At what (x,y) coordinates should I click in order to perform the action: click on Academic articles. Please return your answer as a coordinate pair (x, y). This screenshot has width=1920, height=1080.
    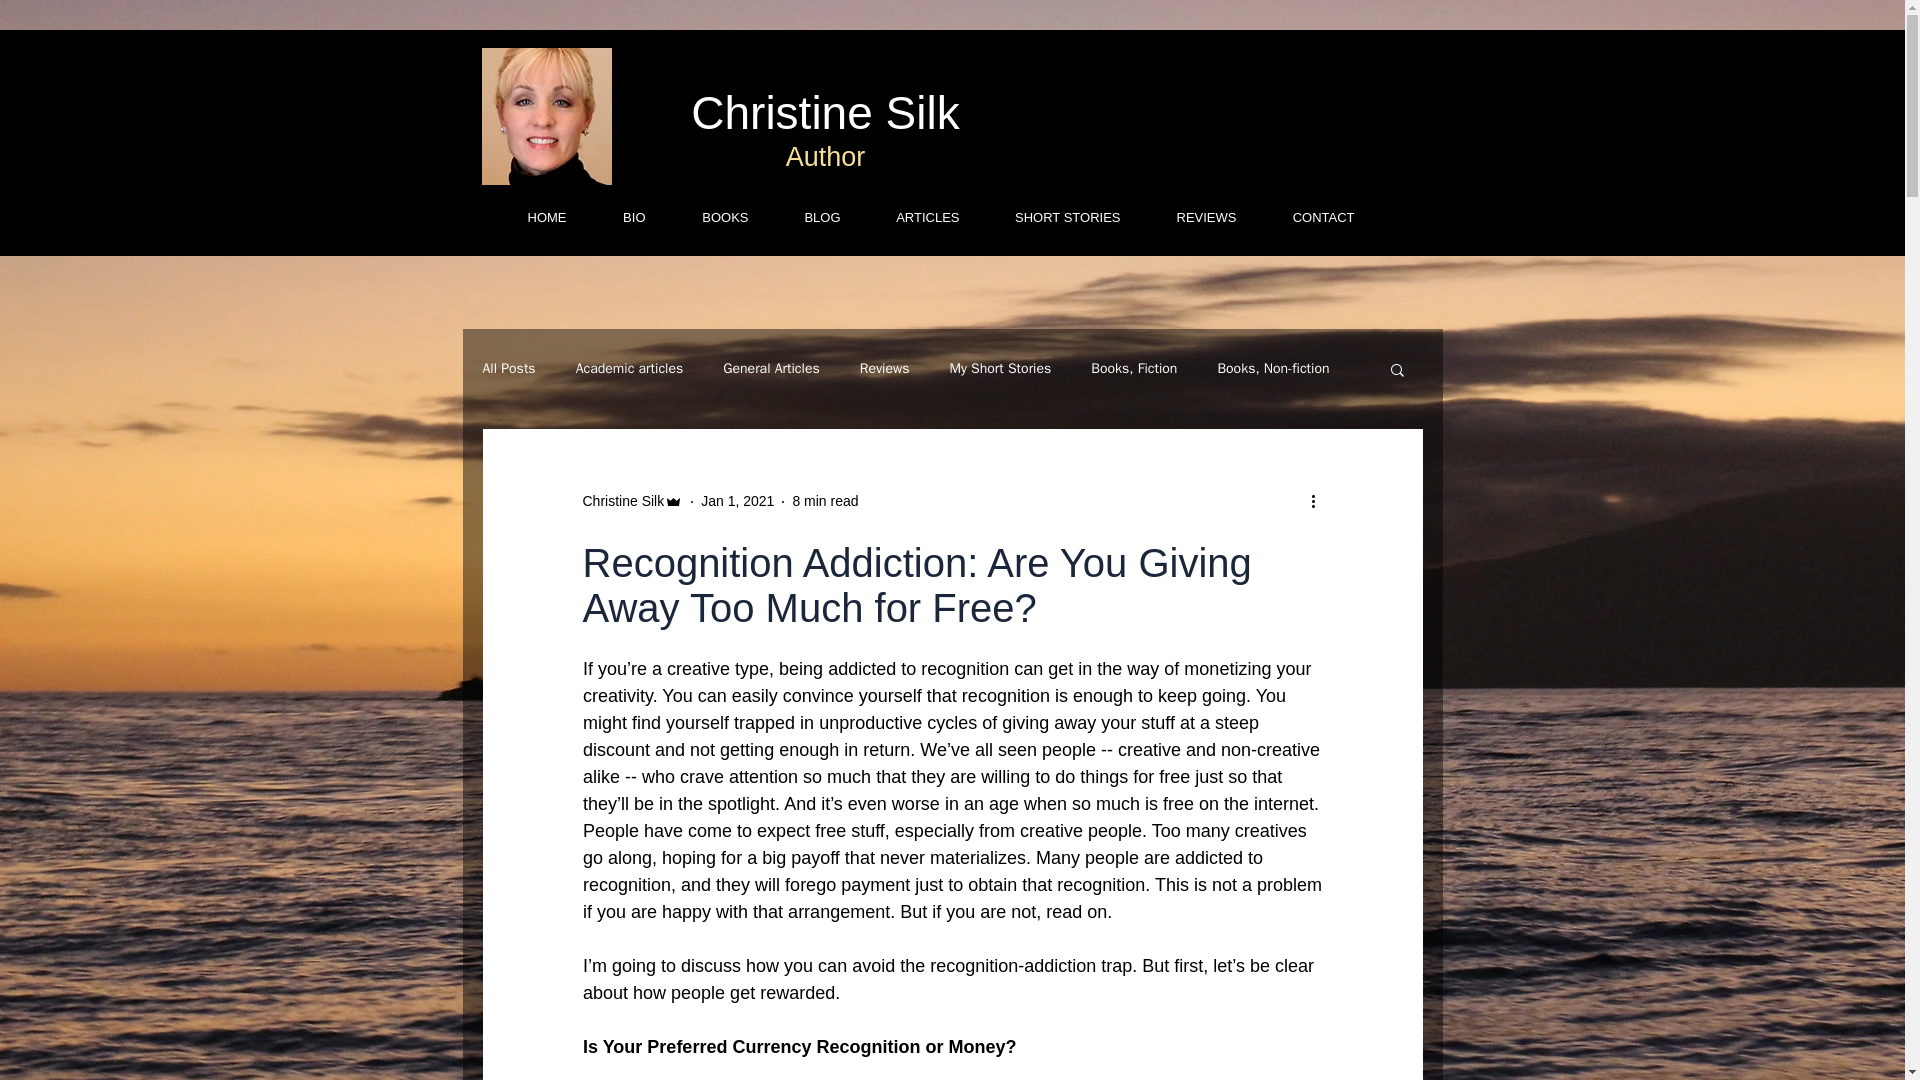
    Looking at the image, I should click on (630, 368).